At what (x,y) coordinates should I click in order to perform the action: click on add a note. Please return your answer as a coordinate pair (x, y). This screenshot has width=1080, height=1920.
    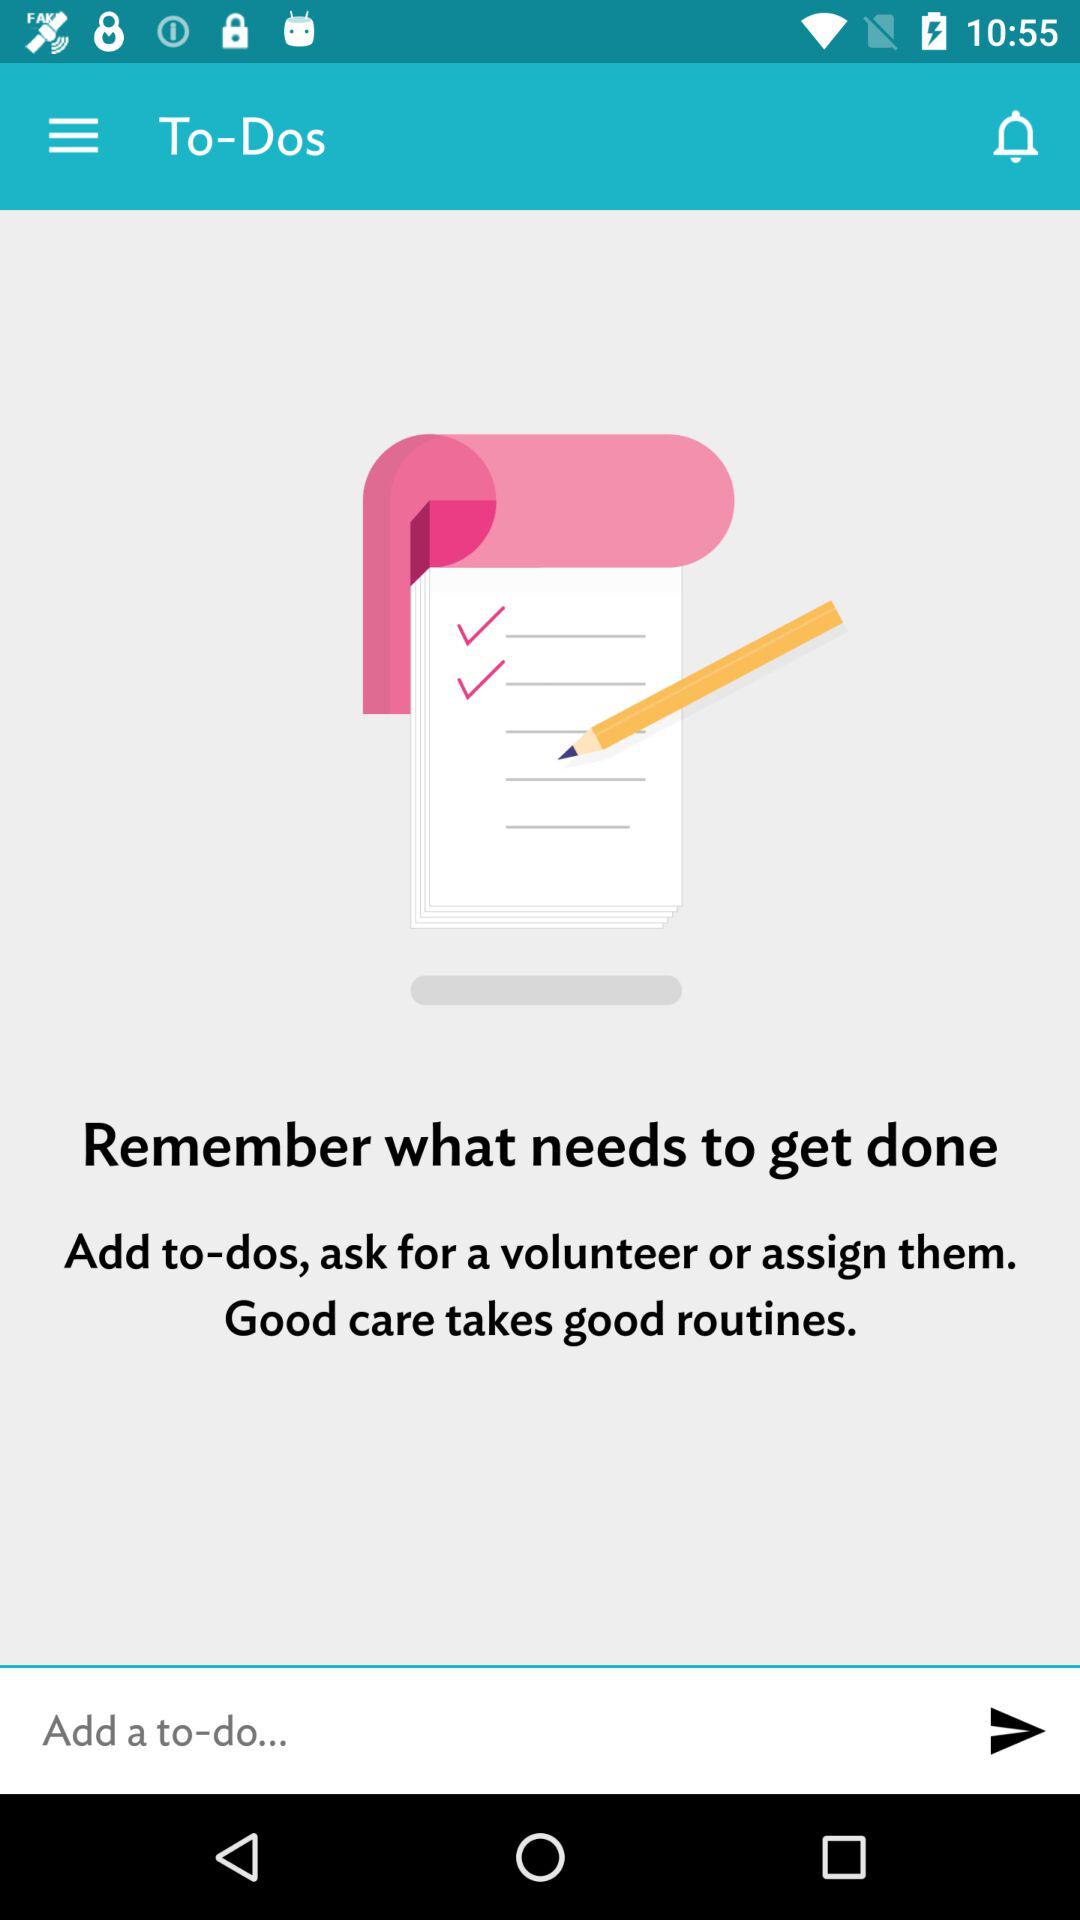
    Looking at the image, I should click on (477, 1731).